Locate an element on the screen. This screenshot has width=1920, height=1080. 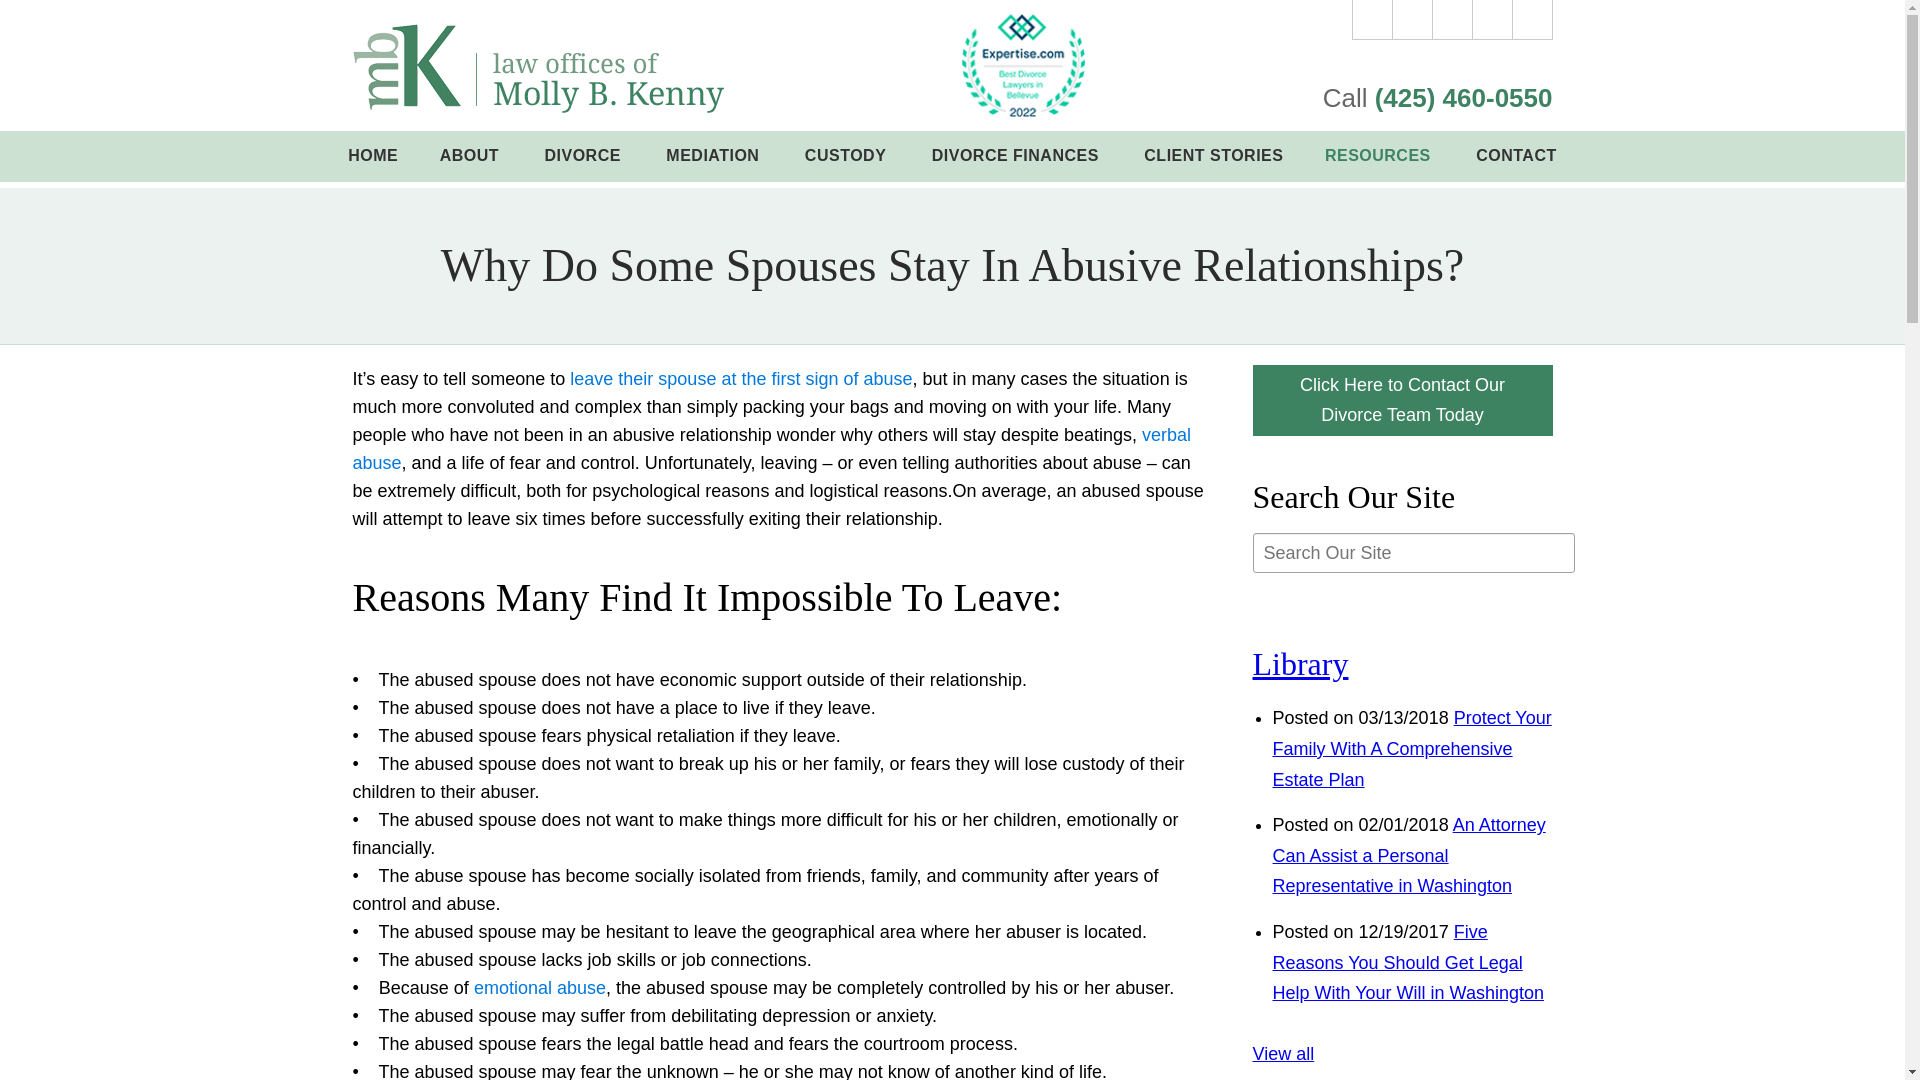
DIVORCE is located at coordinates (584, 156).